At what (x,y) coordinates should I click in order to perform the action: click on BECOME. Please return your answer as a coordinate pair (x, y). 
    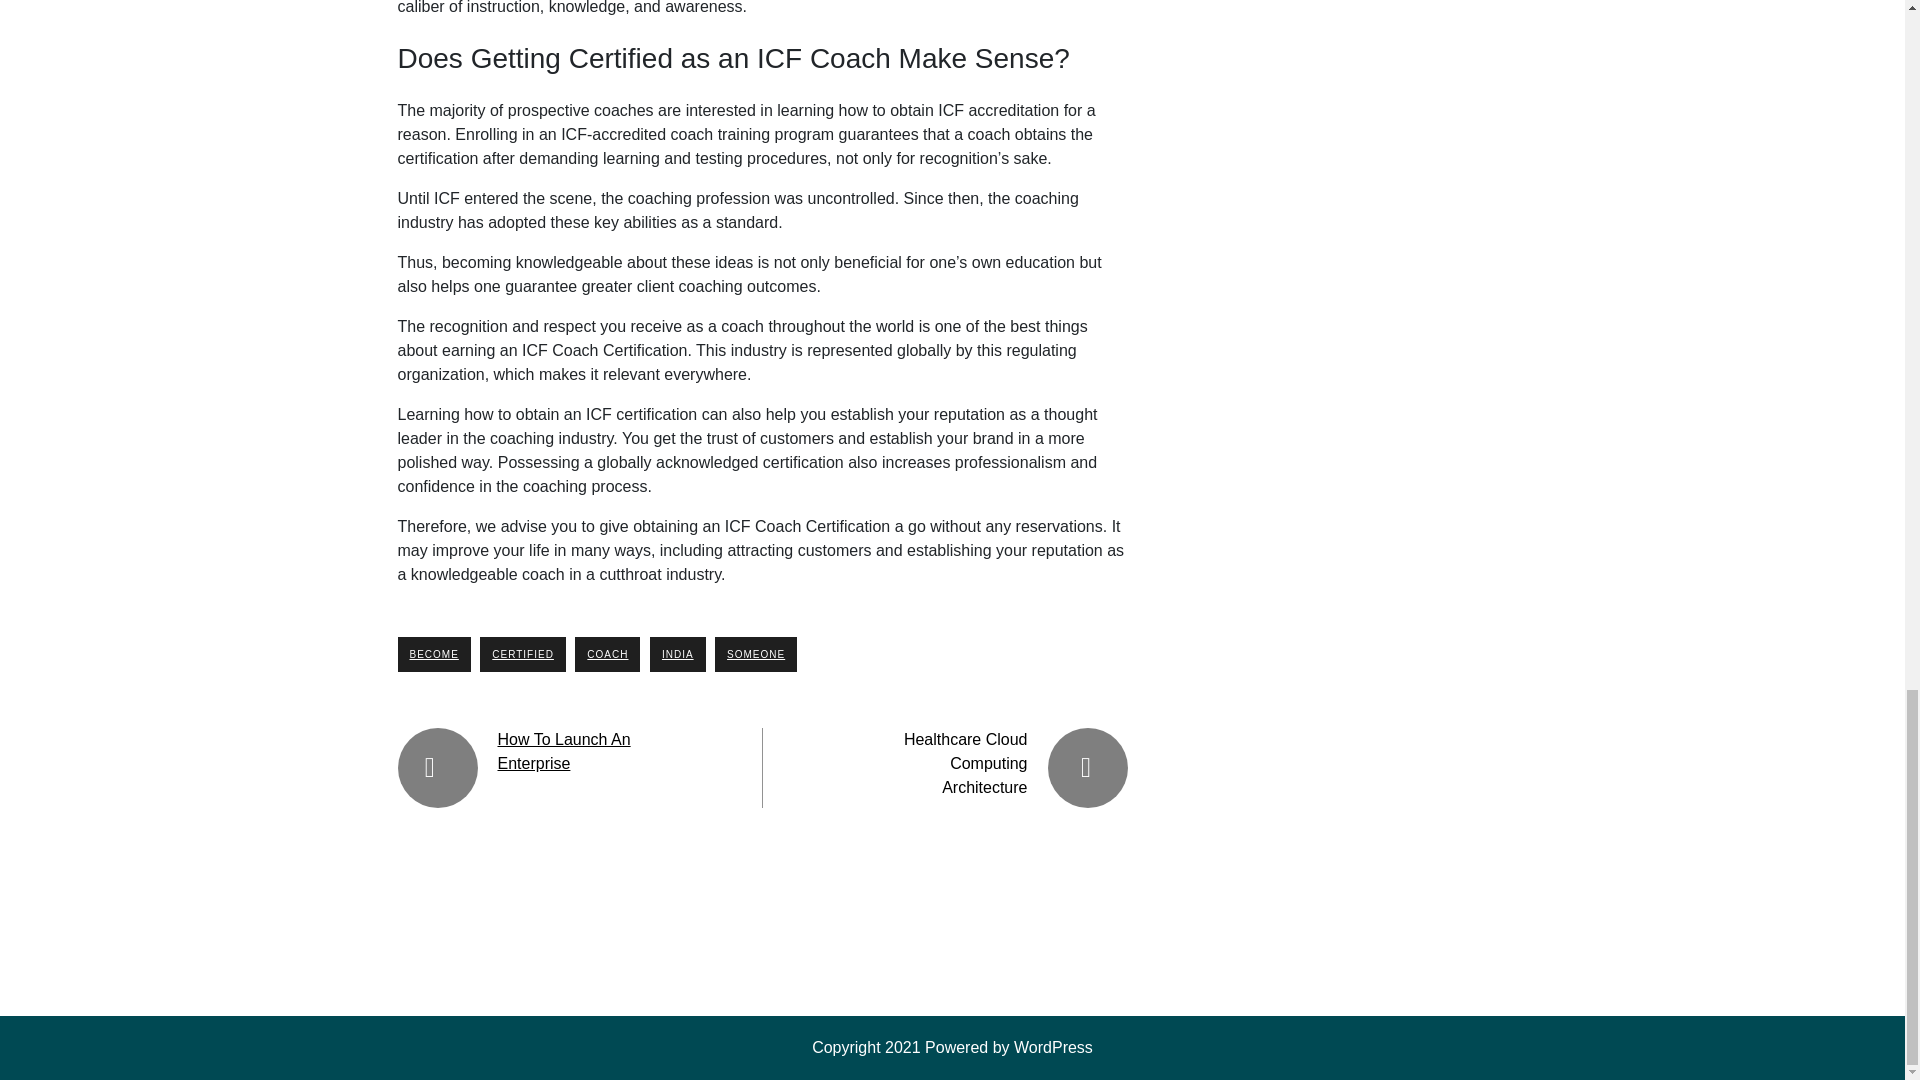
    Looking at the image, I should click on (434, 654).